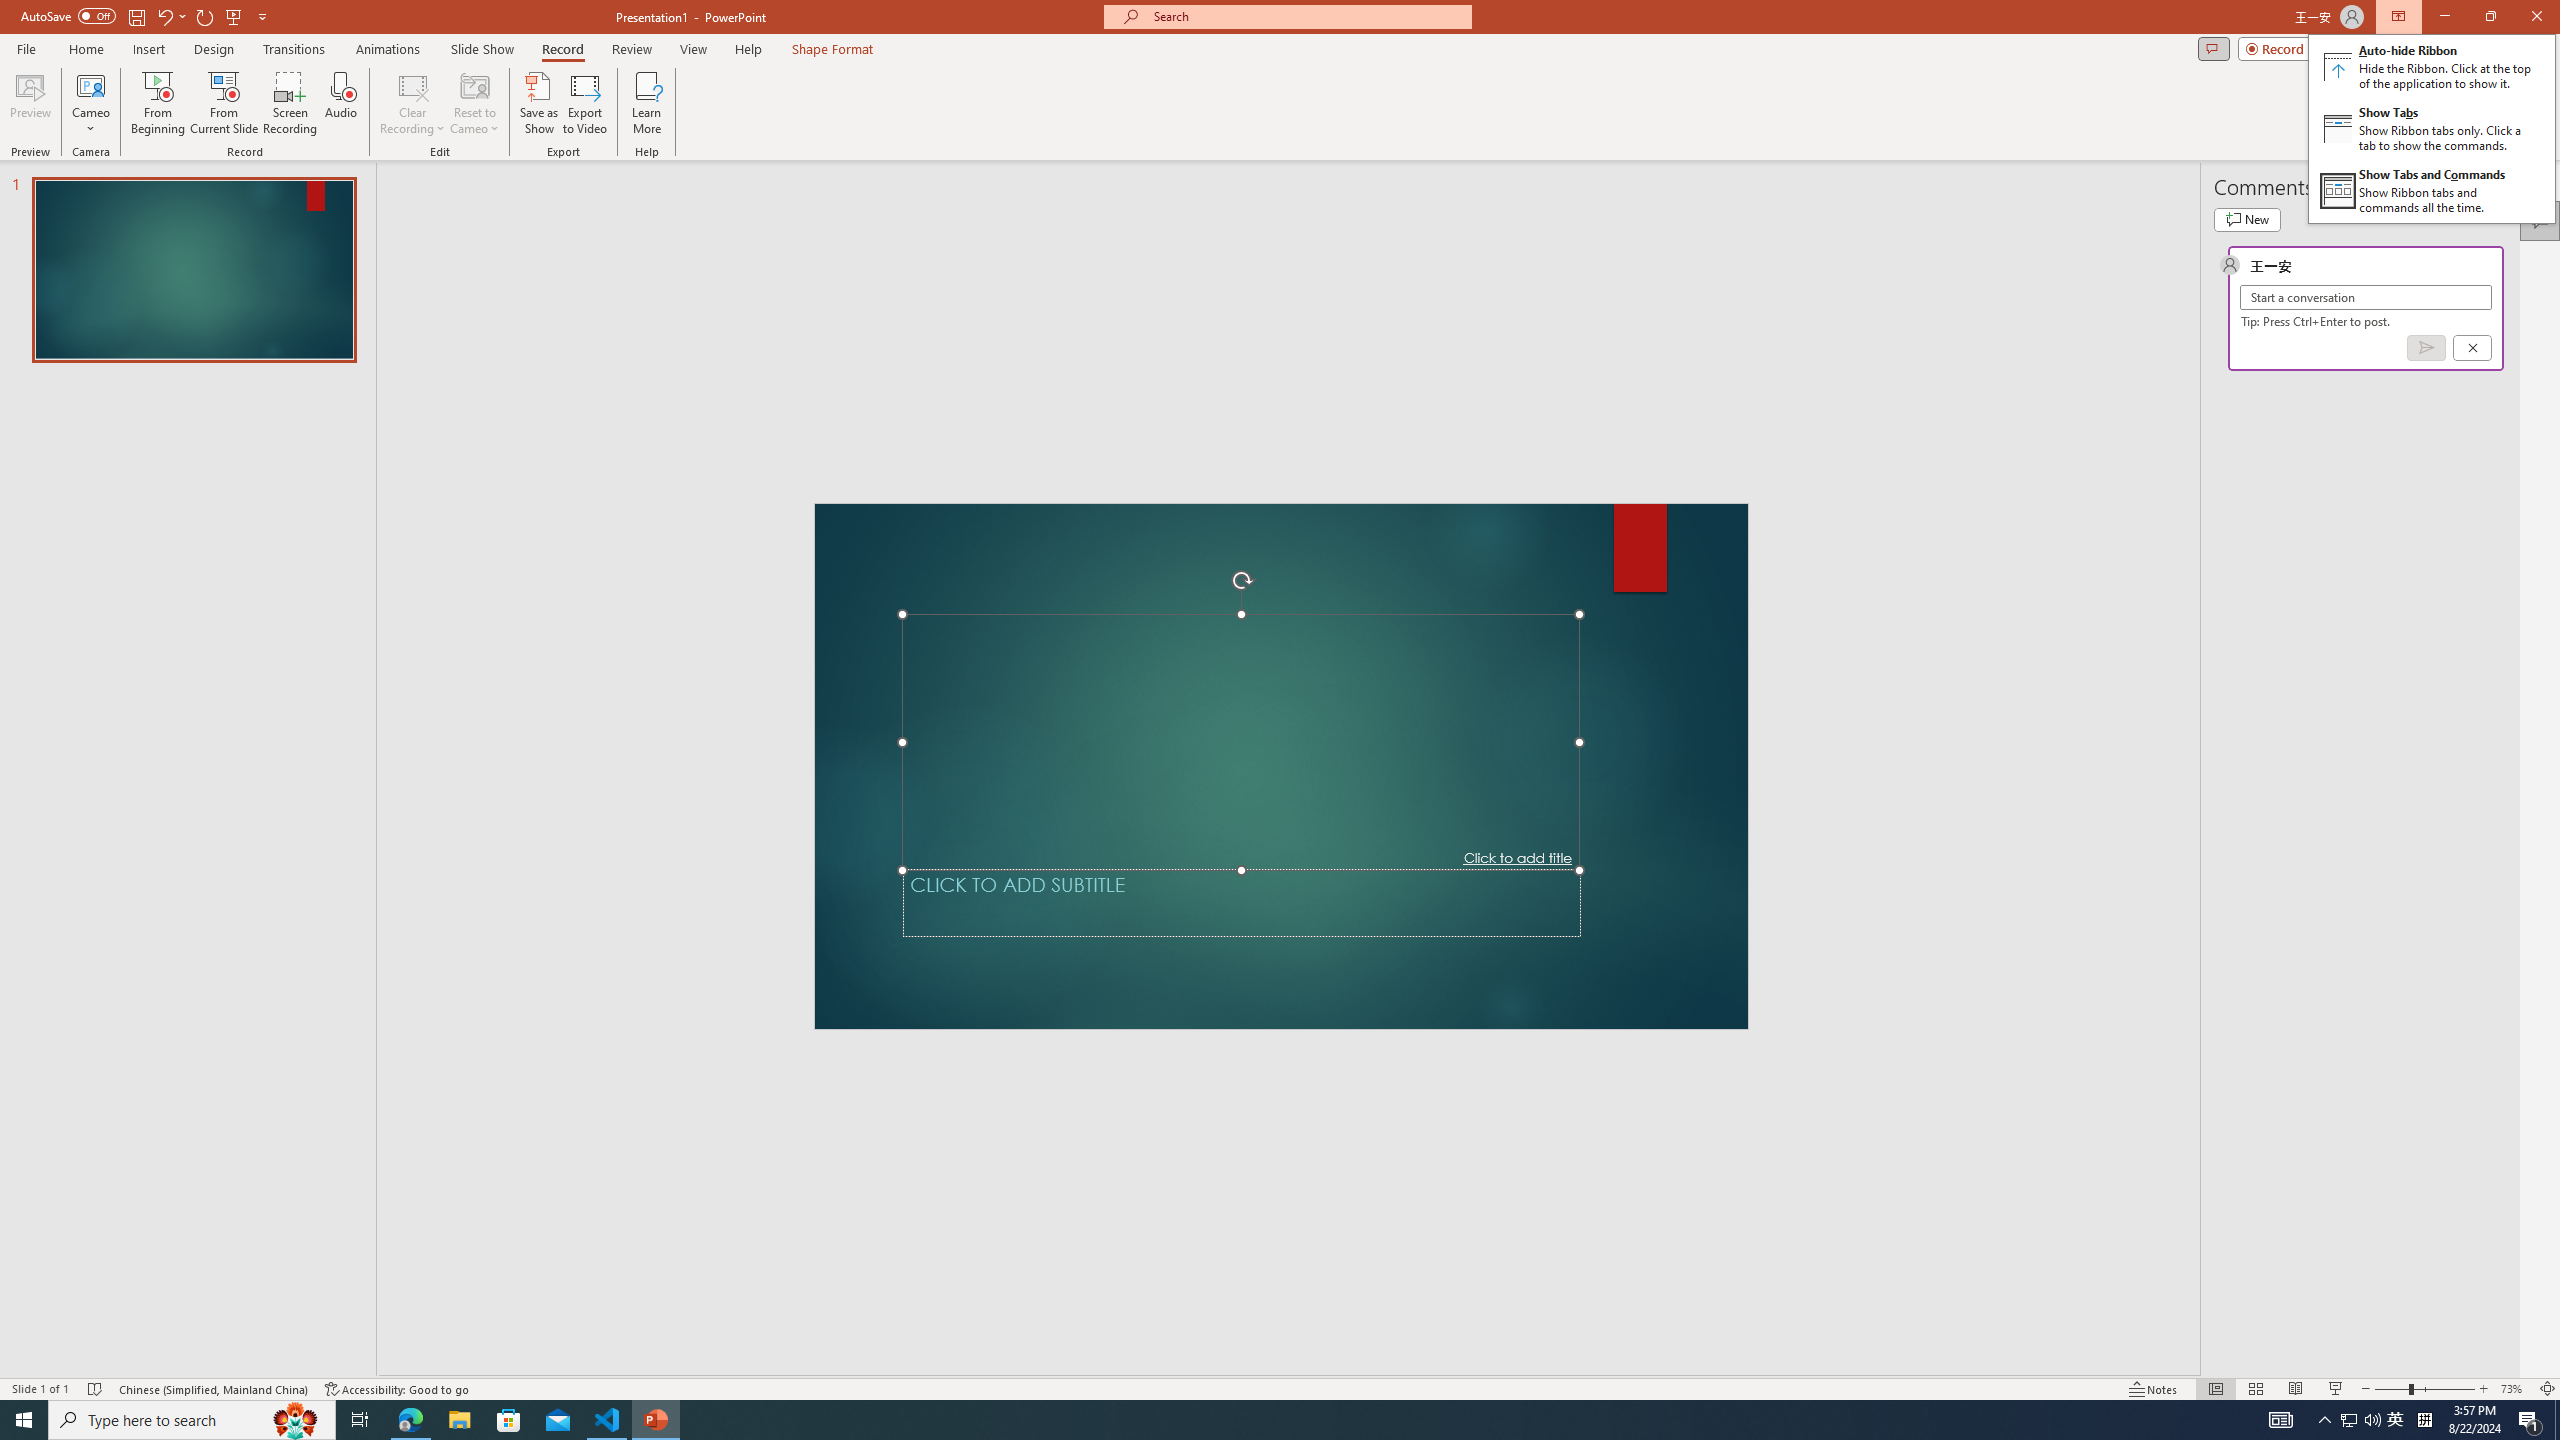  I want to click on Cancel, so click(2396, 1420).